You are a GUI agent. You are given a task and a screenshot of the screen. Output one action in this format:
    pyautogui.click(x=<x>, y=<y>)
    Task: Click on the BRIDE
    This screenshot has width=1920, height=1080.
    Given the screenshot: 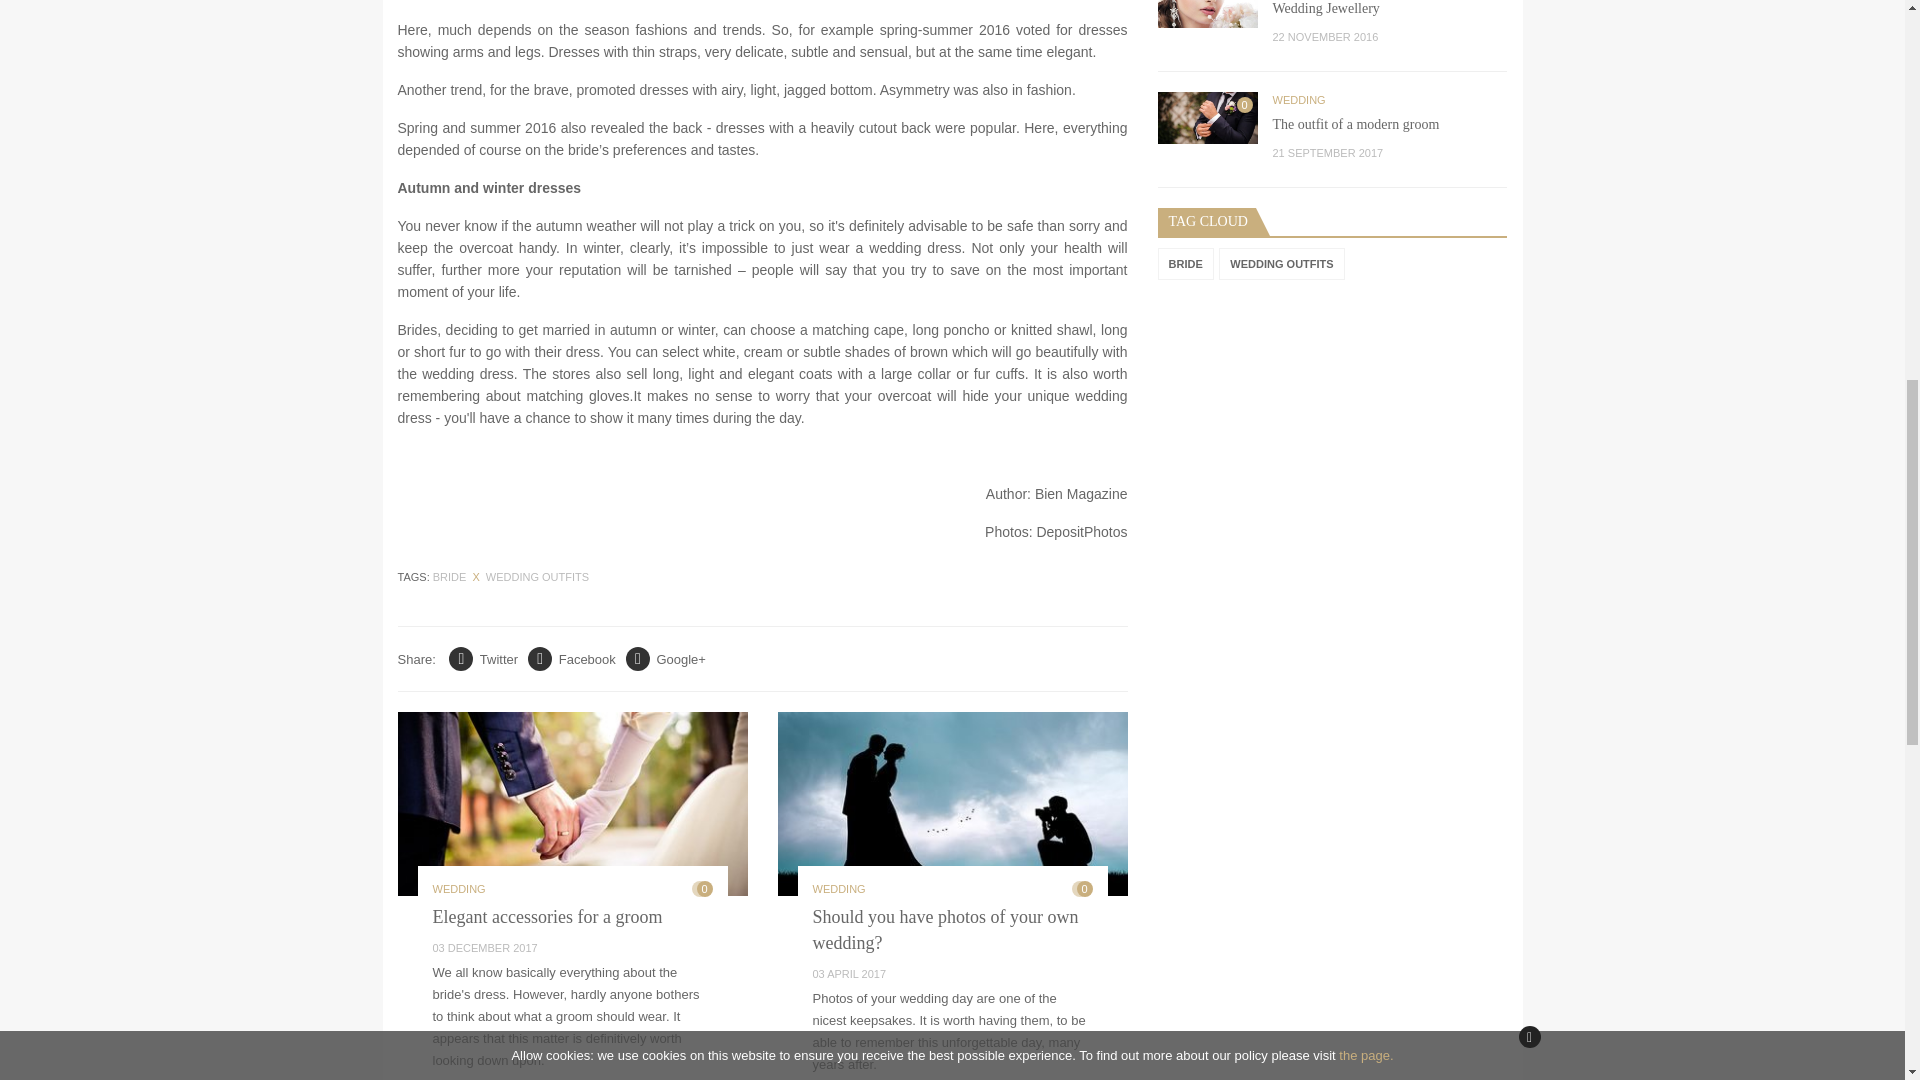 What is the action you would take?
    pyautogui.click(x=450, y=577)
    